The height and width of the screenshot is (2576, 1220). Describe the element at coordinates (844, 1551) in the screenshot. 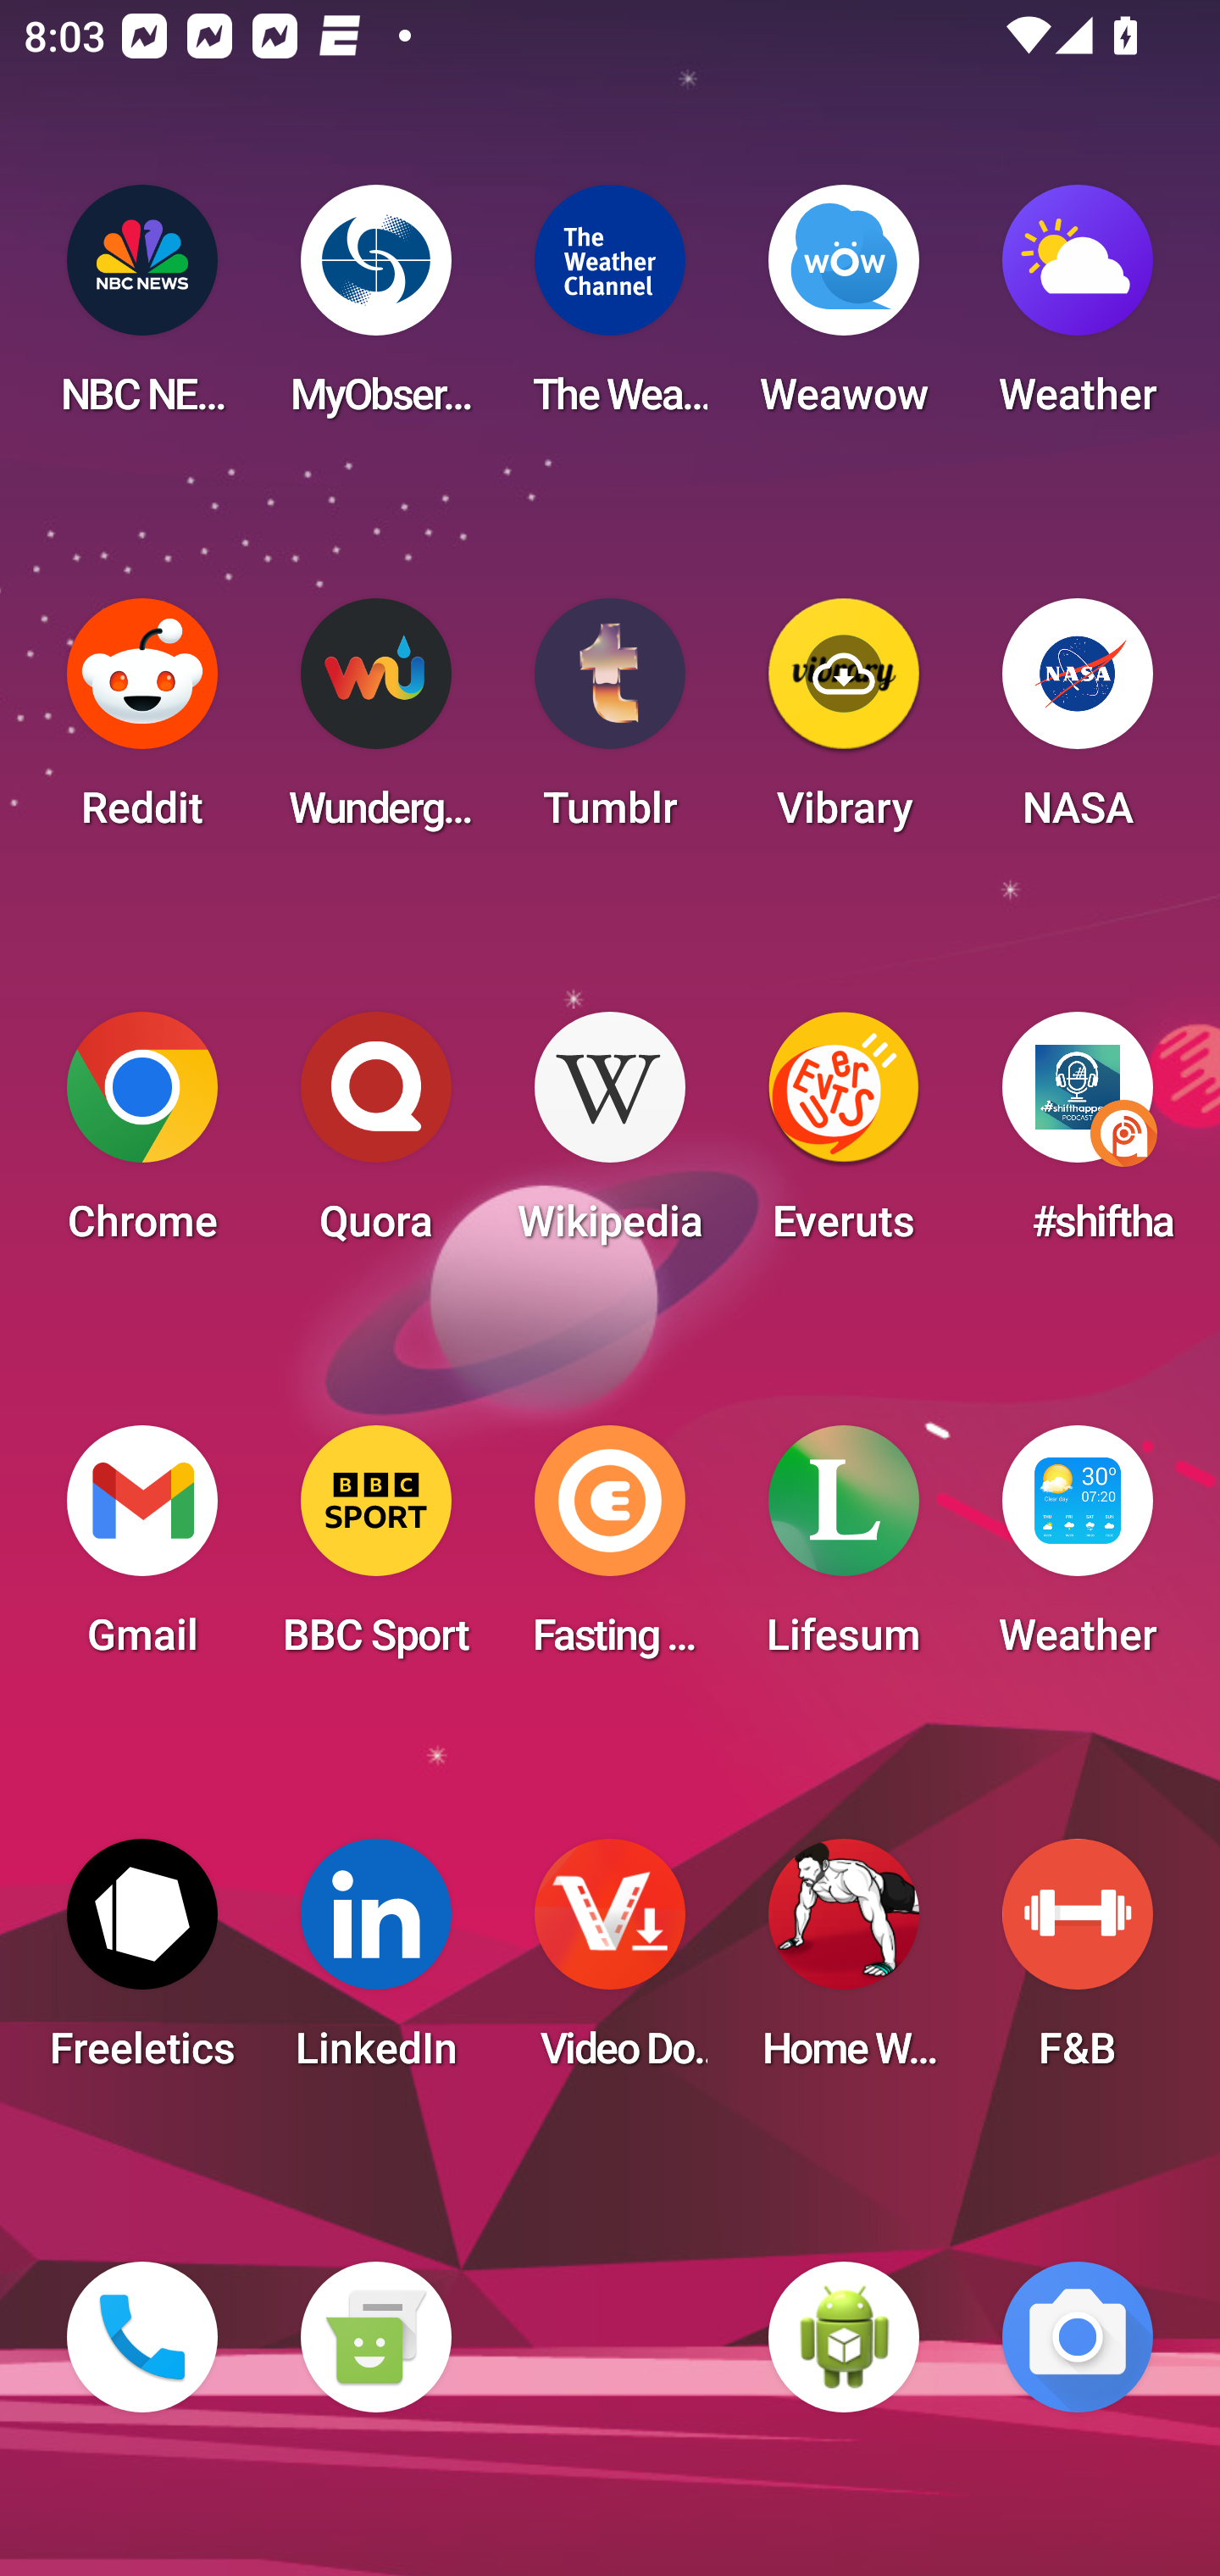

I see `Lifesum` at that location.